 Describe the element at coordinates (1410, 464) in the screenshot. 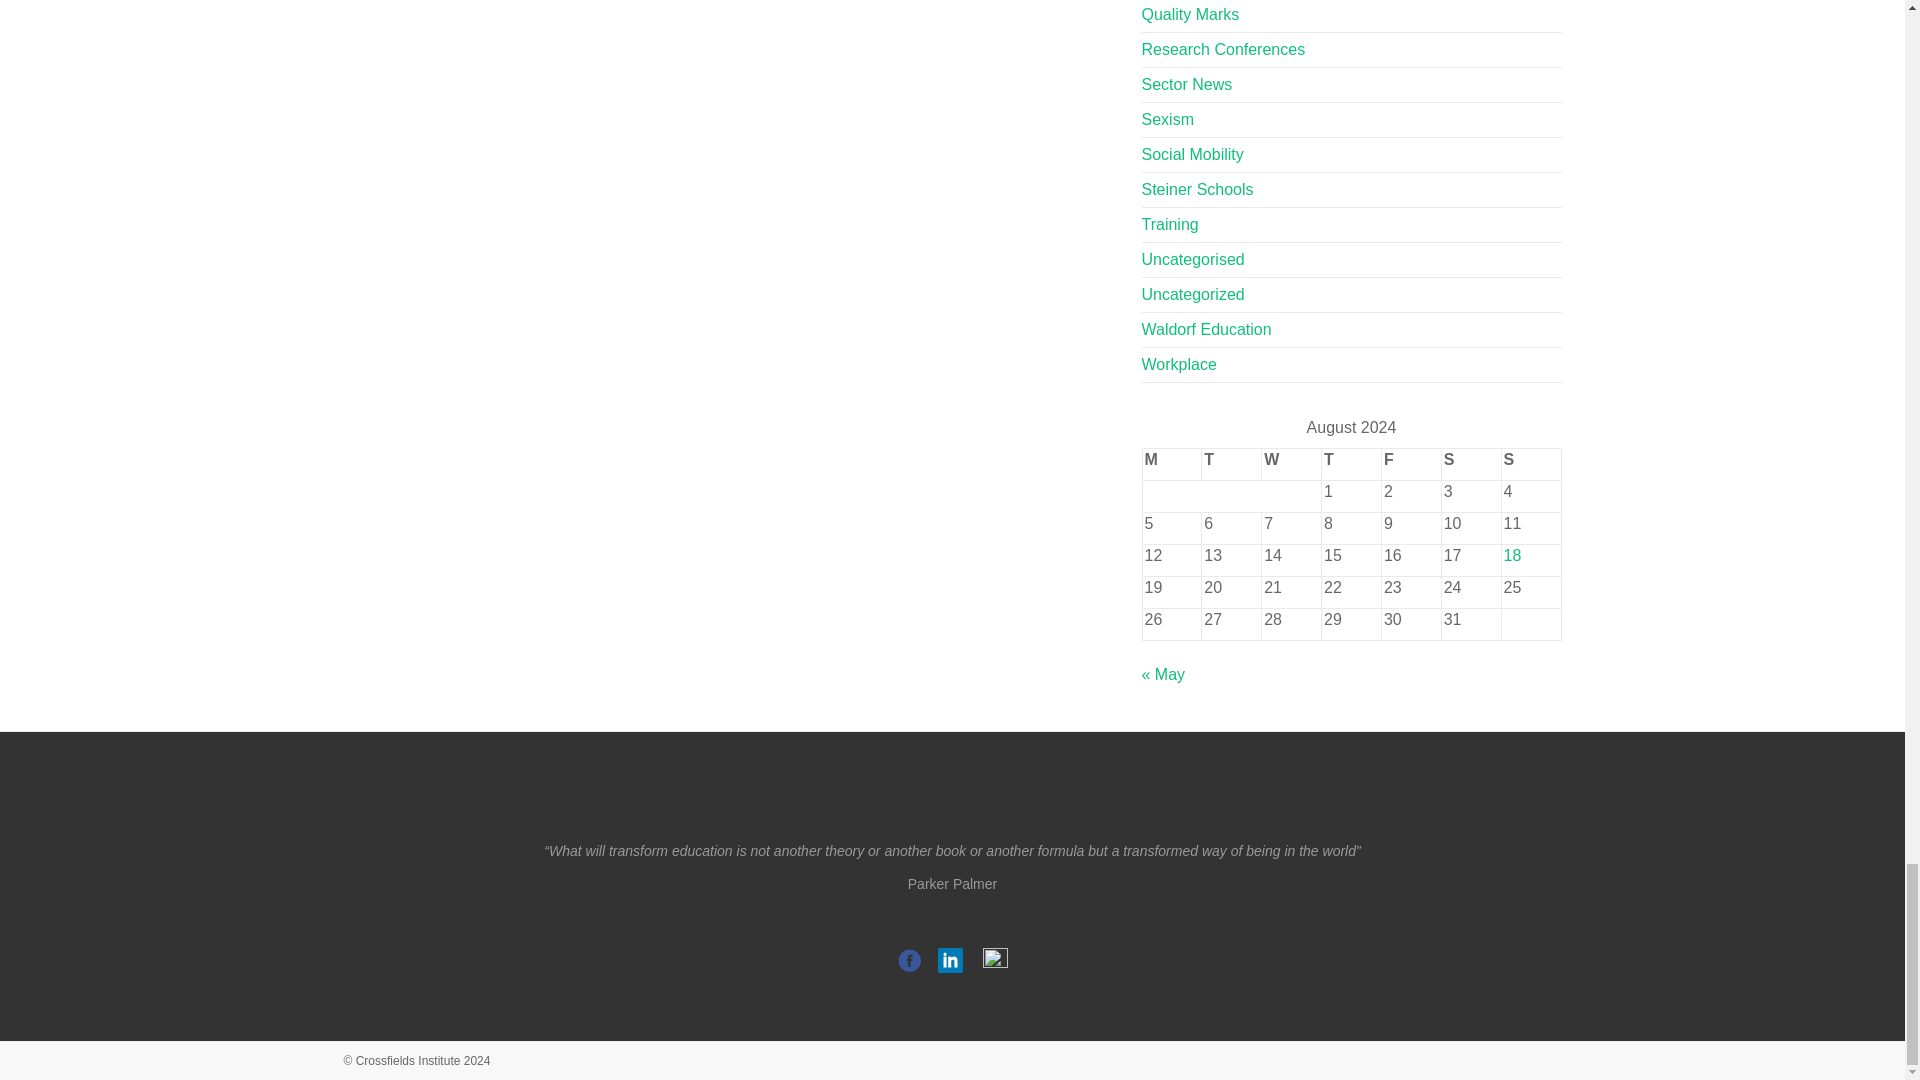

I see `Friday` at that location.